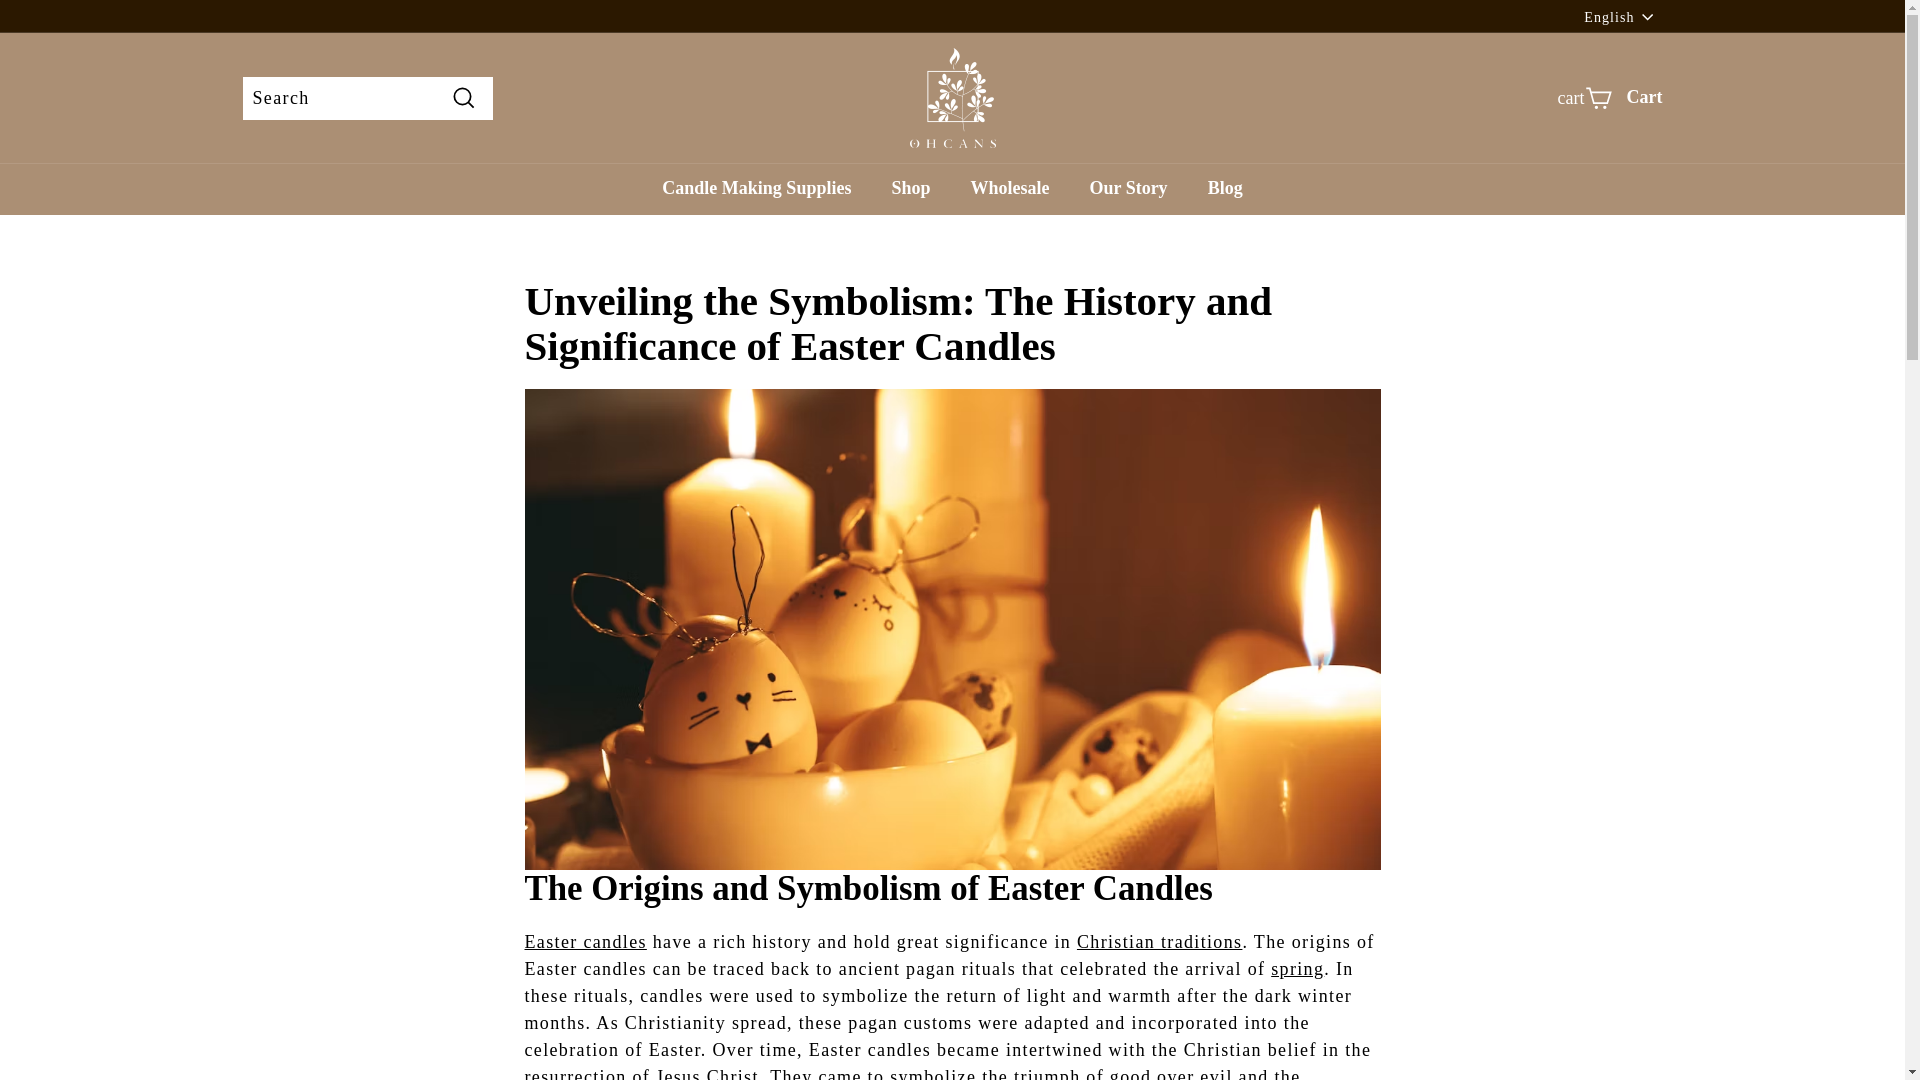 Image resolution: width=1920 pixels, height=1080 pixels. What do you see at coordinates (1010, 188) in the screenshot?
I see `Wholesale` at bounding box center [1010, 188].